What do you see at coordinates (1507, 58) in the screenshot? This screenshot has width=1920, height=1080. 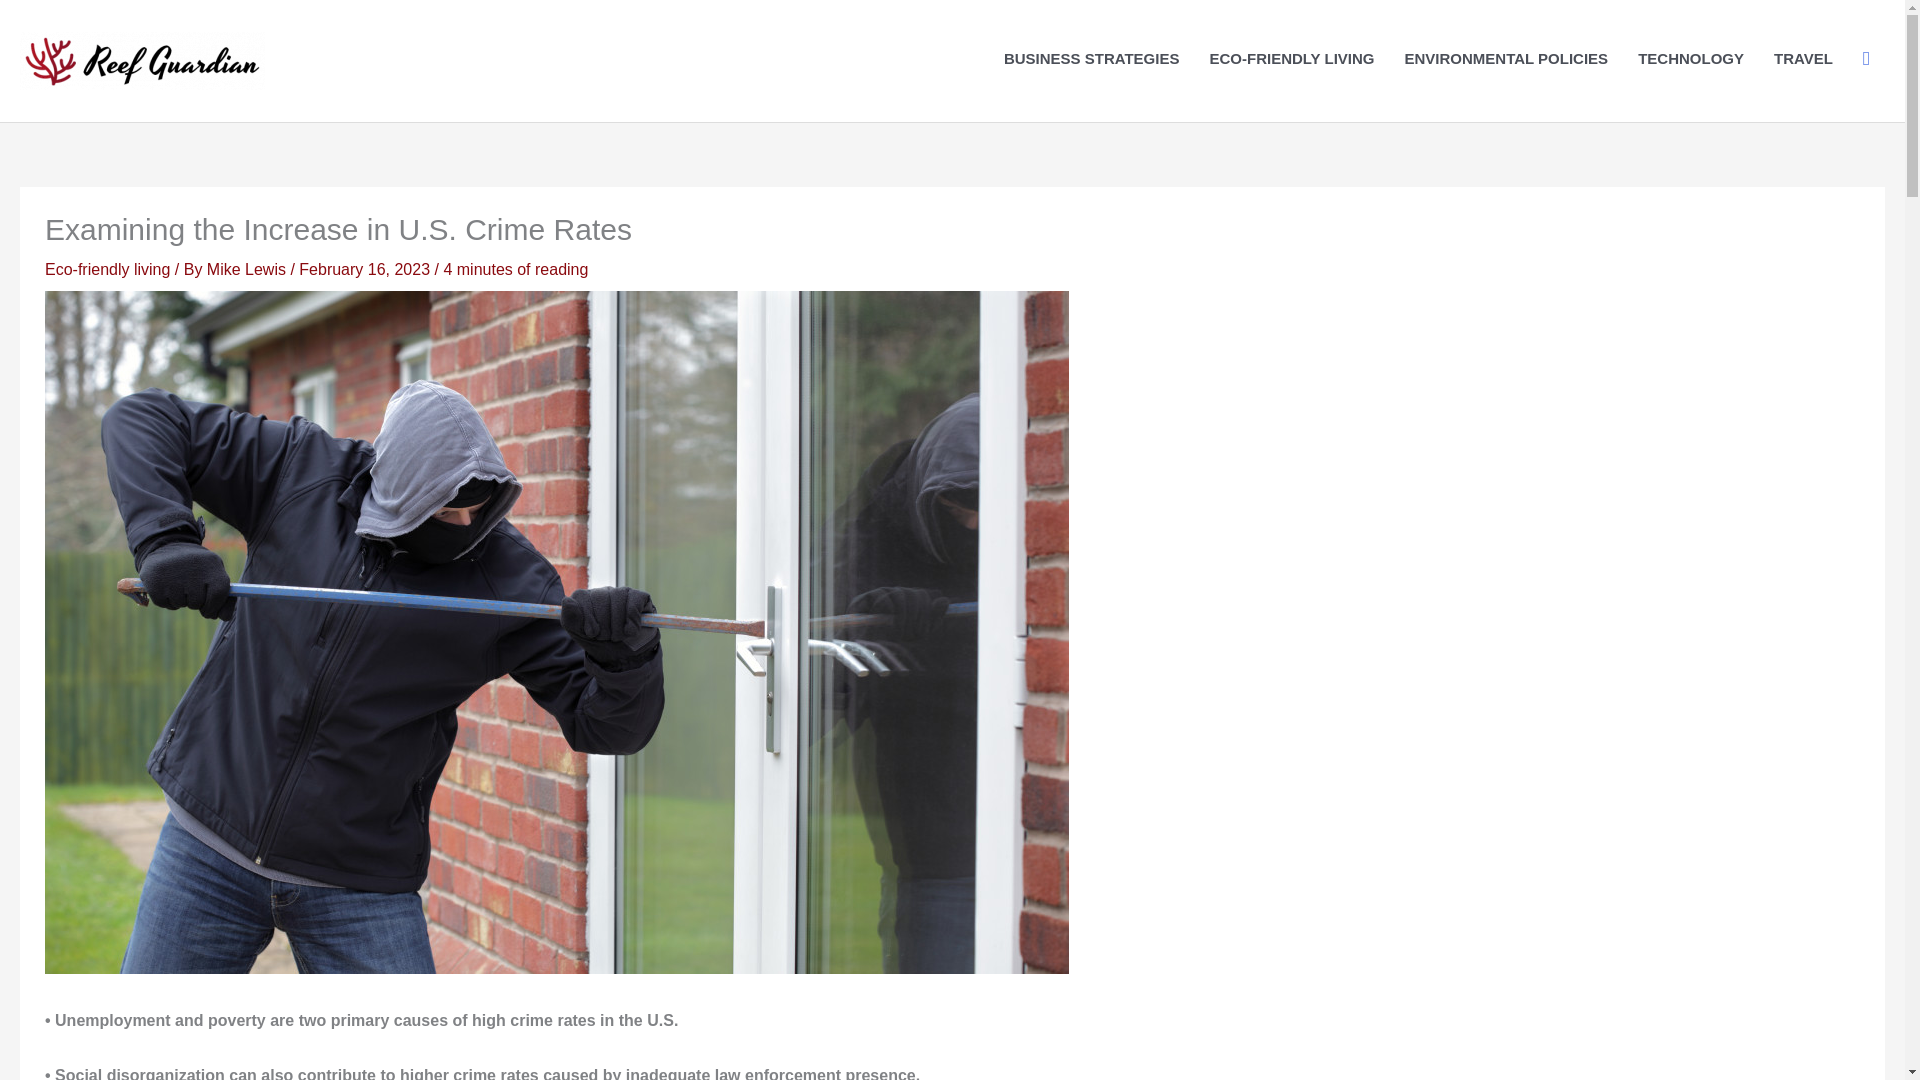 I see `ENVIRONMENTAL POLICIES` at bounding box center [1507, 58].